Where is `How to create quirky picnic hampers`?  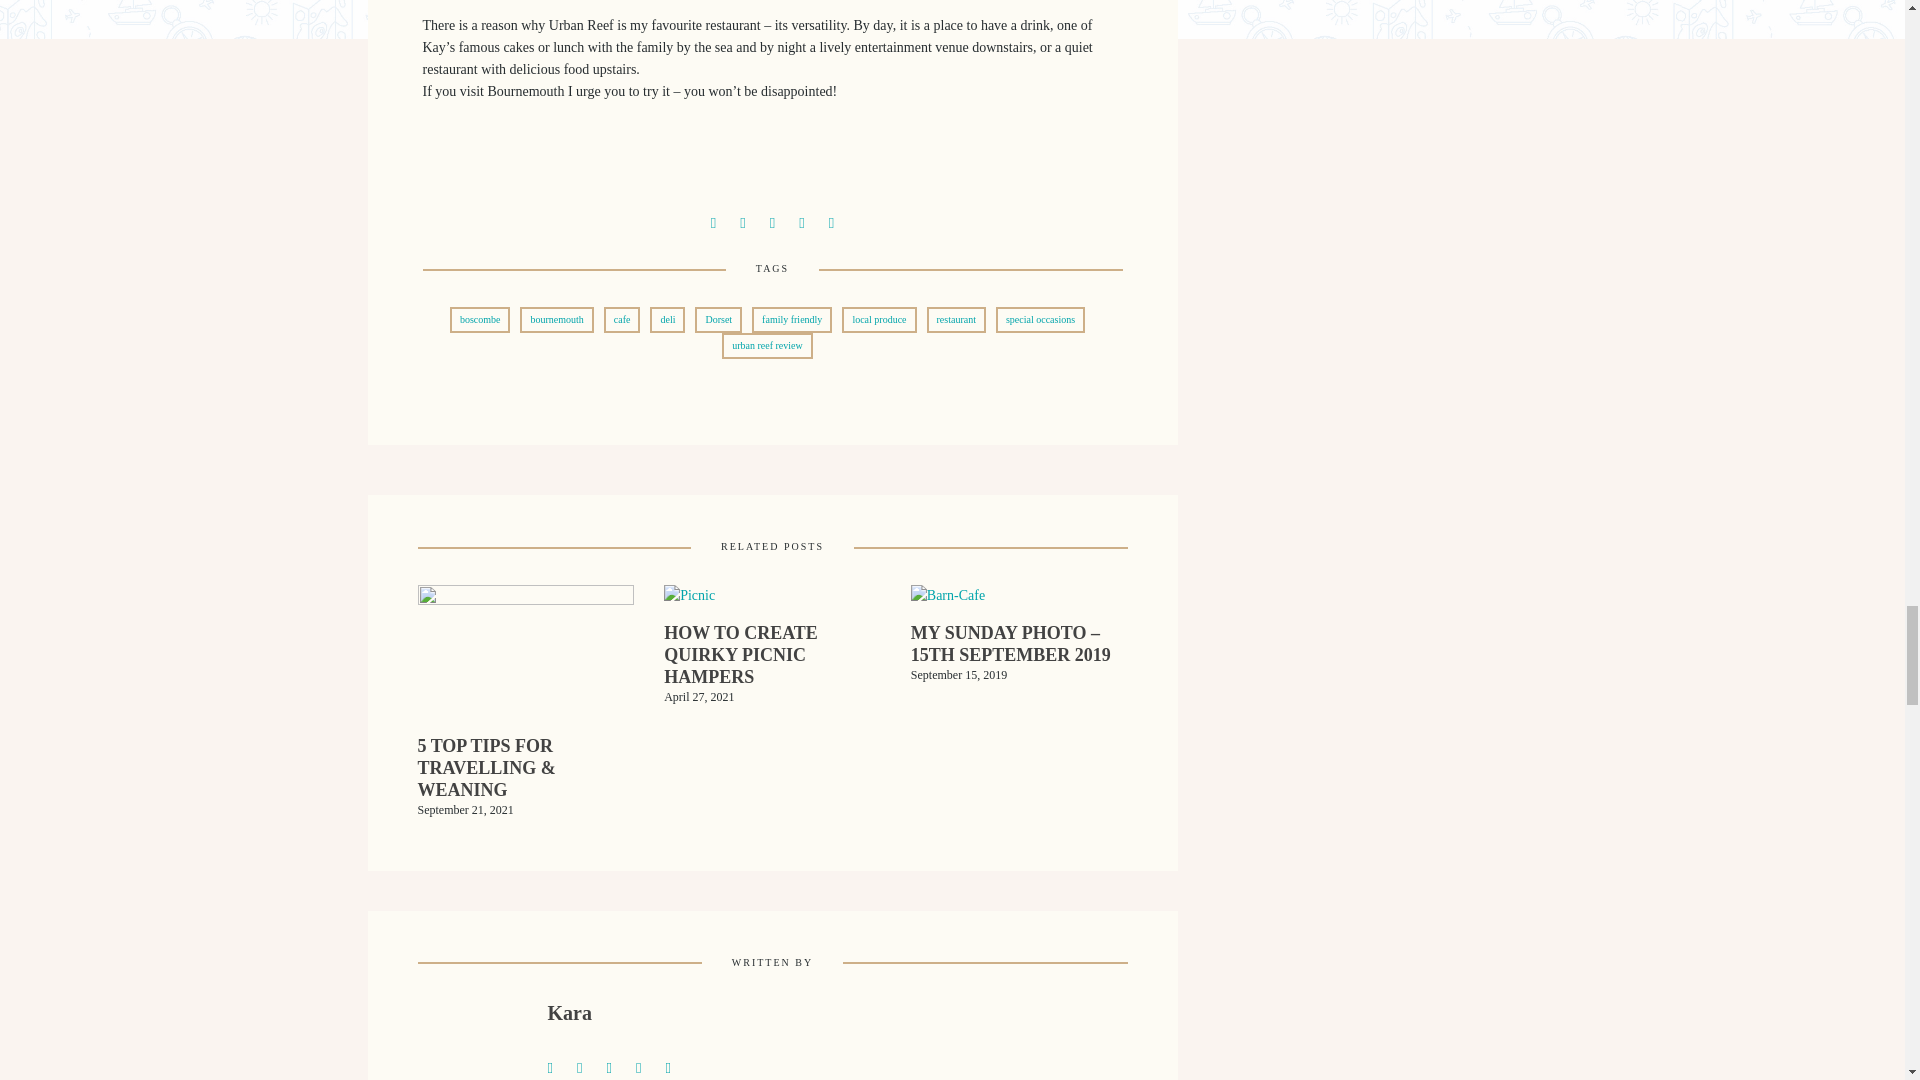 How to create quirky picnic hampers is located at coordinates (772, 668).